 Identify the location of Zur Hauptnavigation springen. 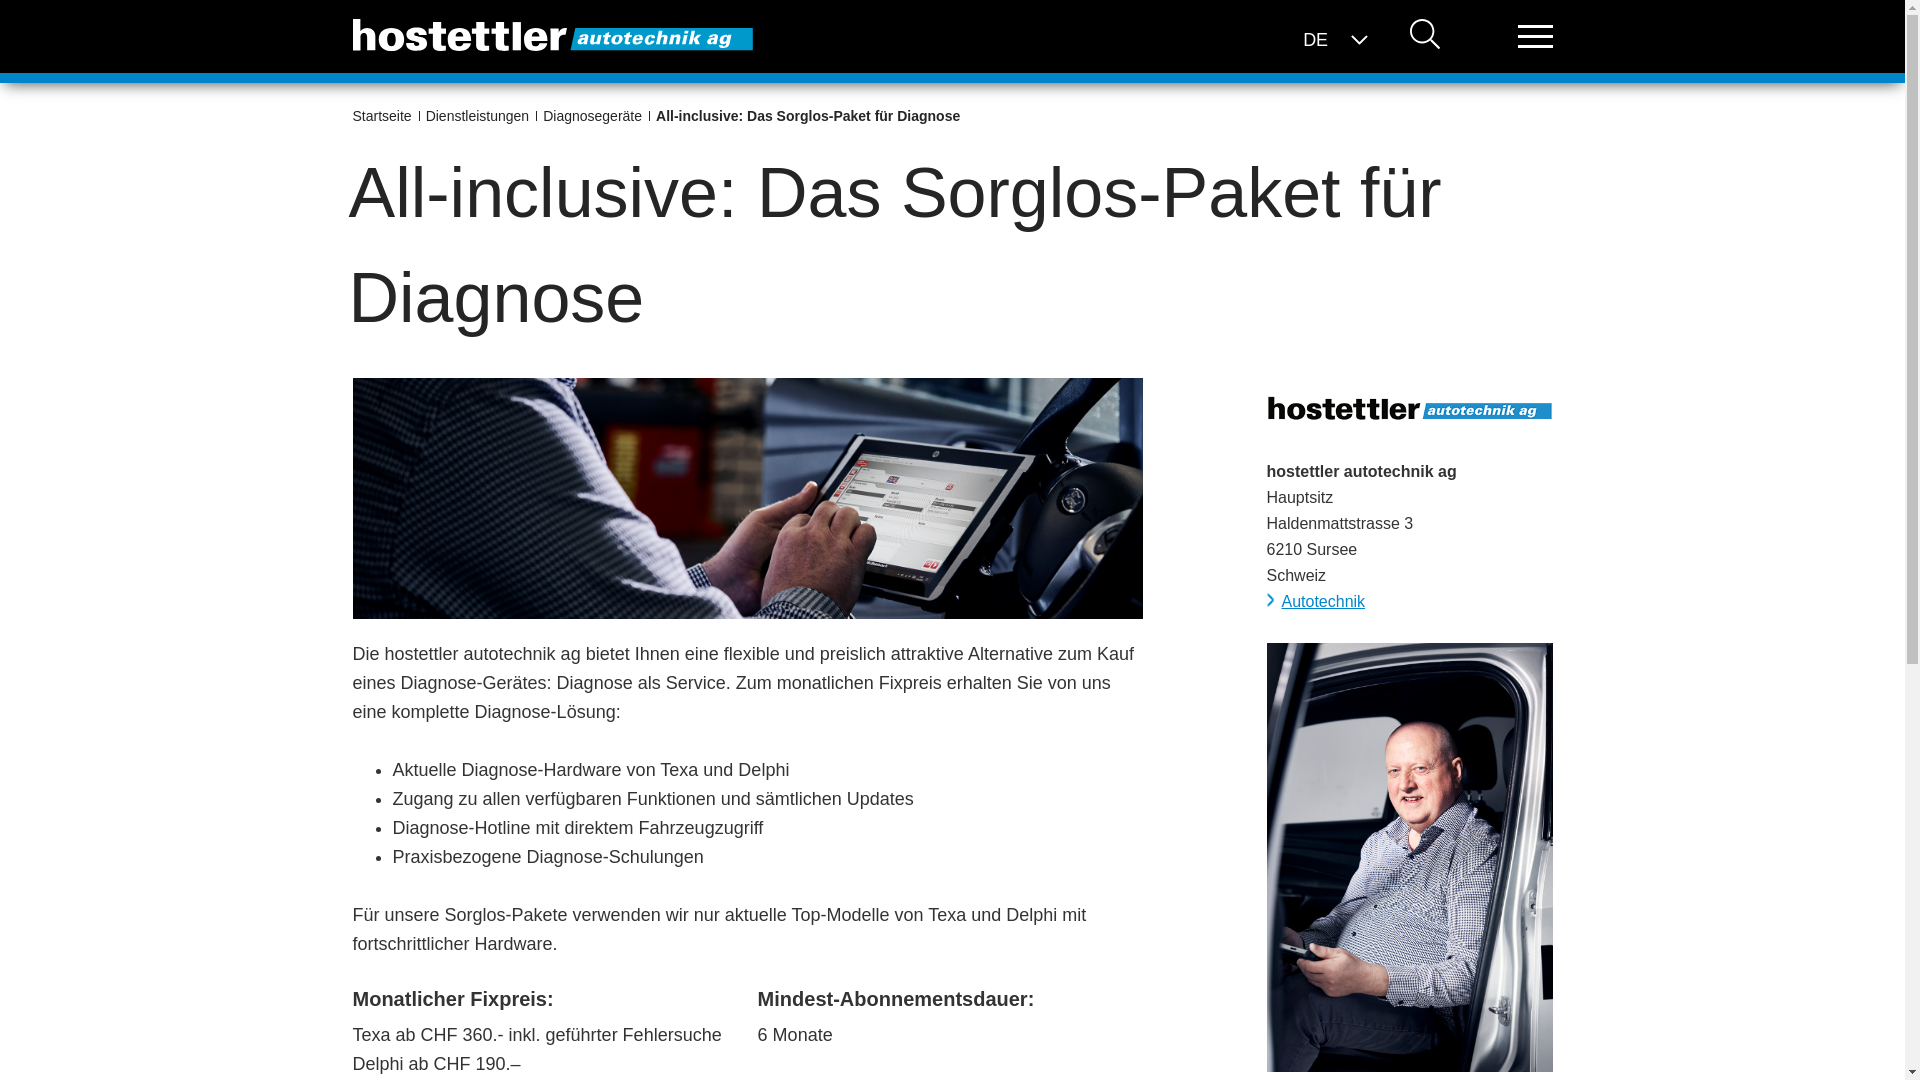
(0, 0).